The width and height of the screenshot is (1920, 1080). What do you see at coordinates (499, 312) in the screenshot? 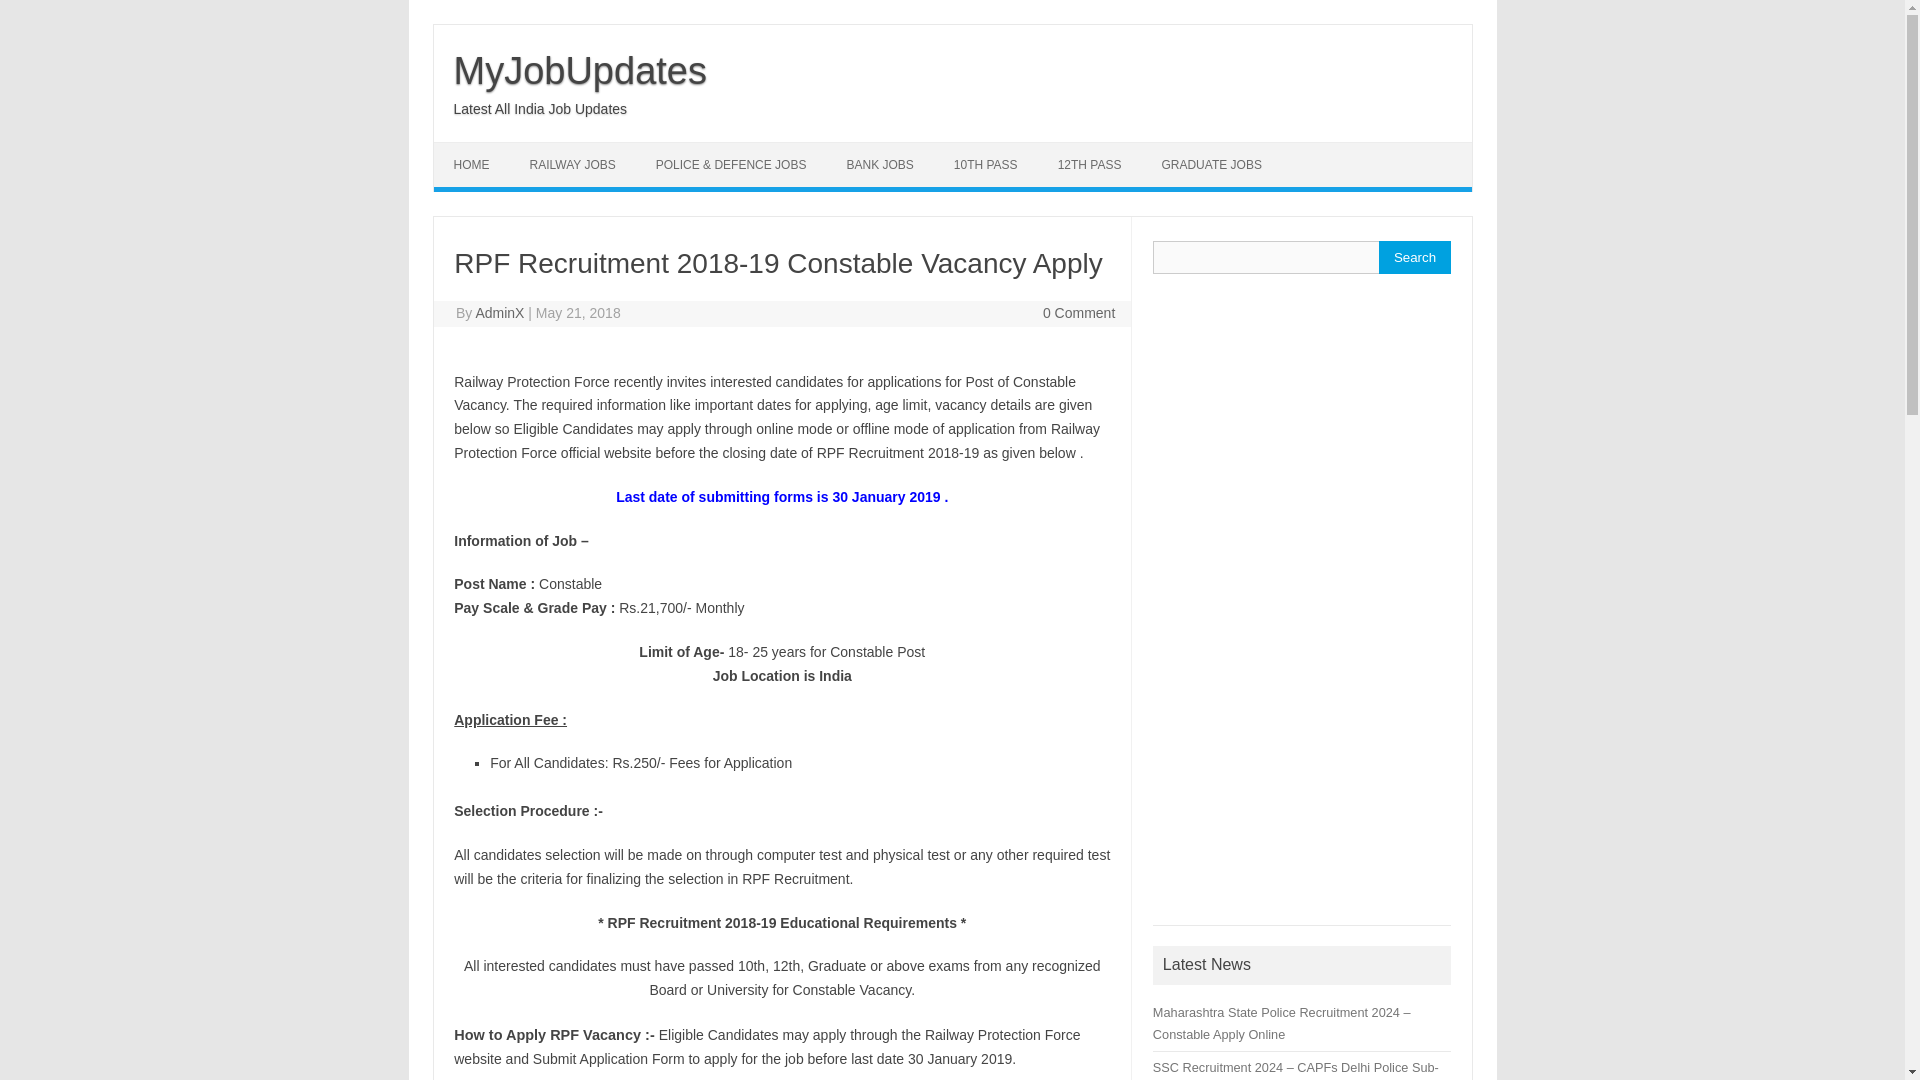
I see `AdminX` at bounding box center [499, 312].